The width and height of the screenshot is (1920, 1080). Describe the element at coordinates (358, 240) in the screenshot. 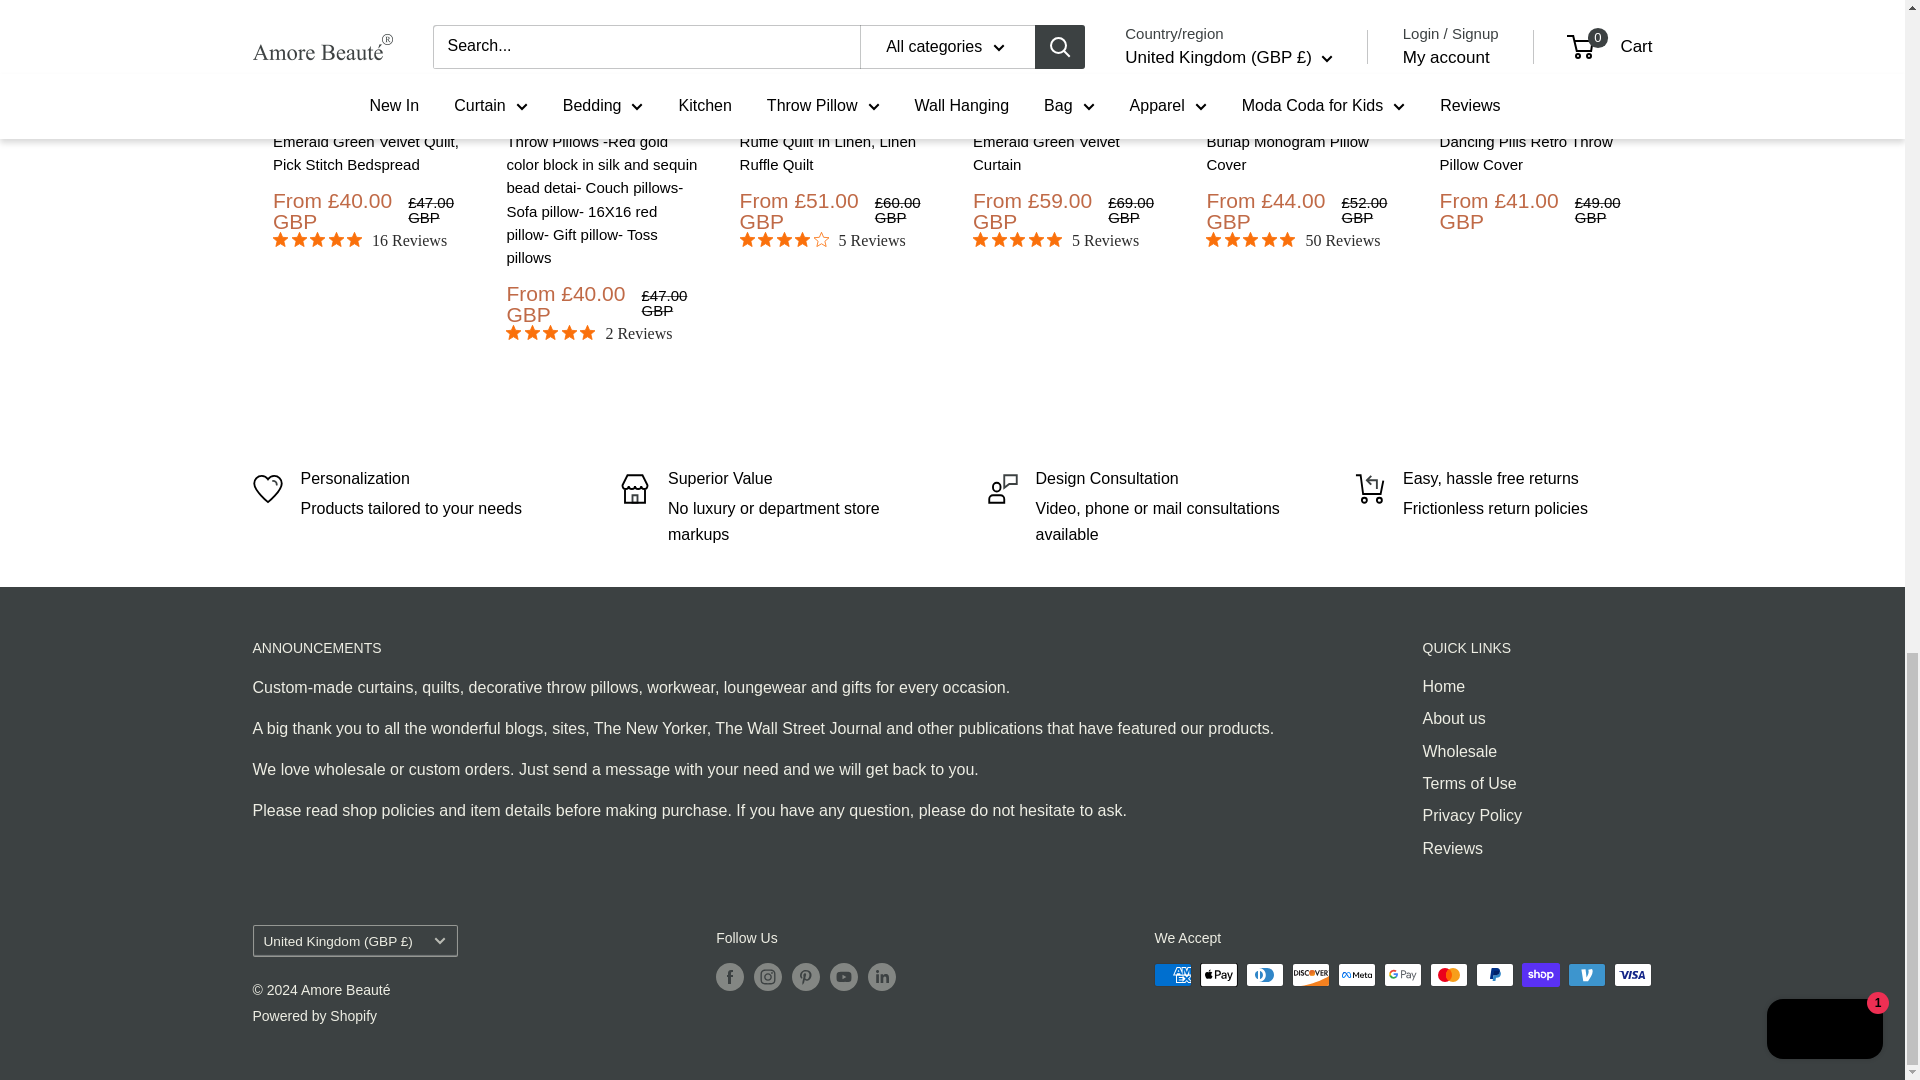

I see `16 Reviews` at that location.